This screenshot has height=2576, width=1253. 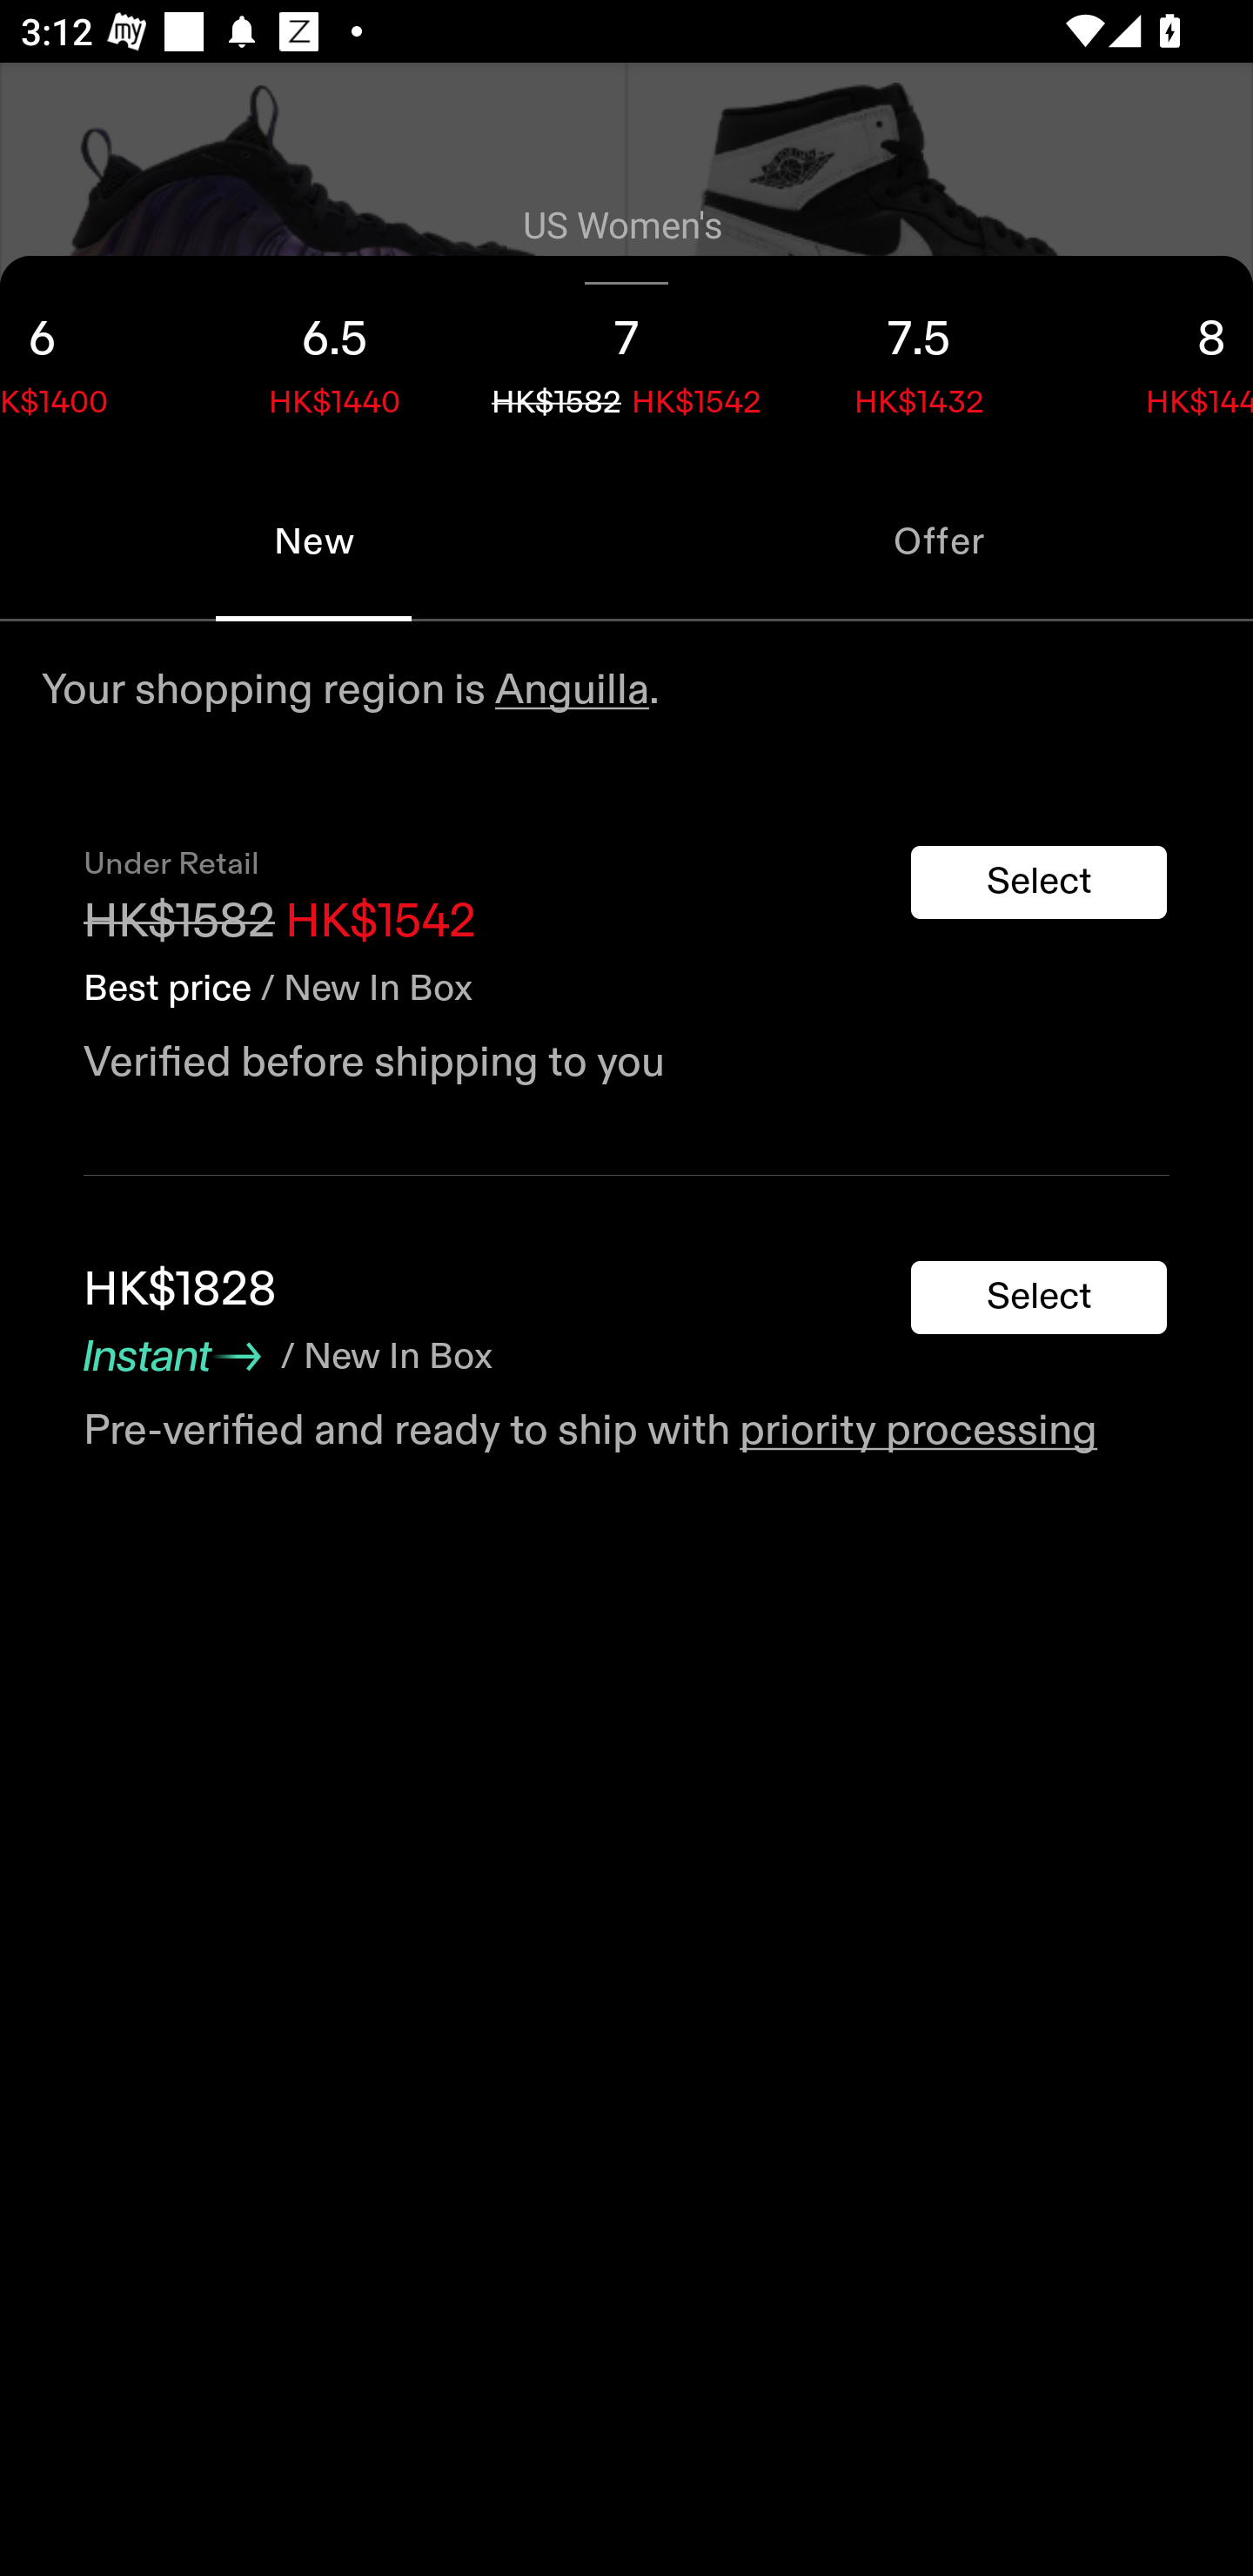 What do you see at coordinates (919, 359) in the screenshot?
I see `7.5 HK$1432` at bounding box center [919, 359].